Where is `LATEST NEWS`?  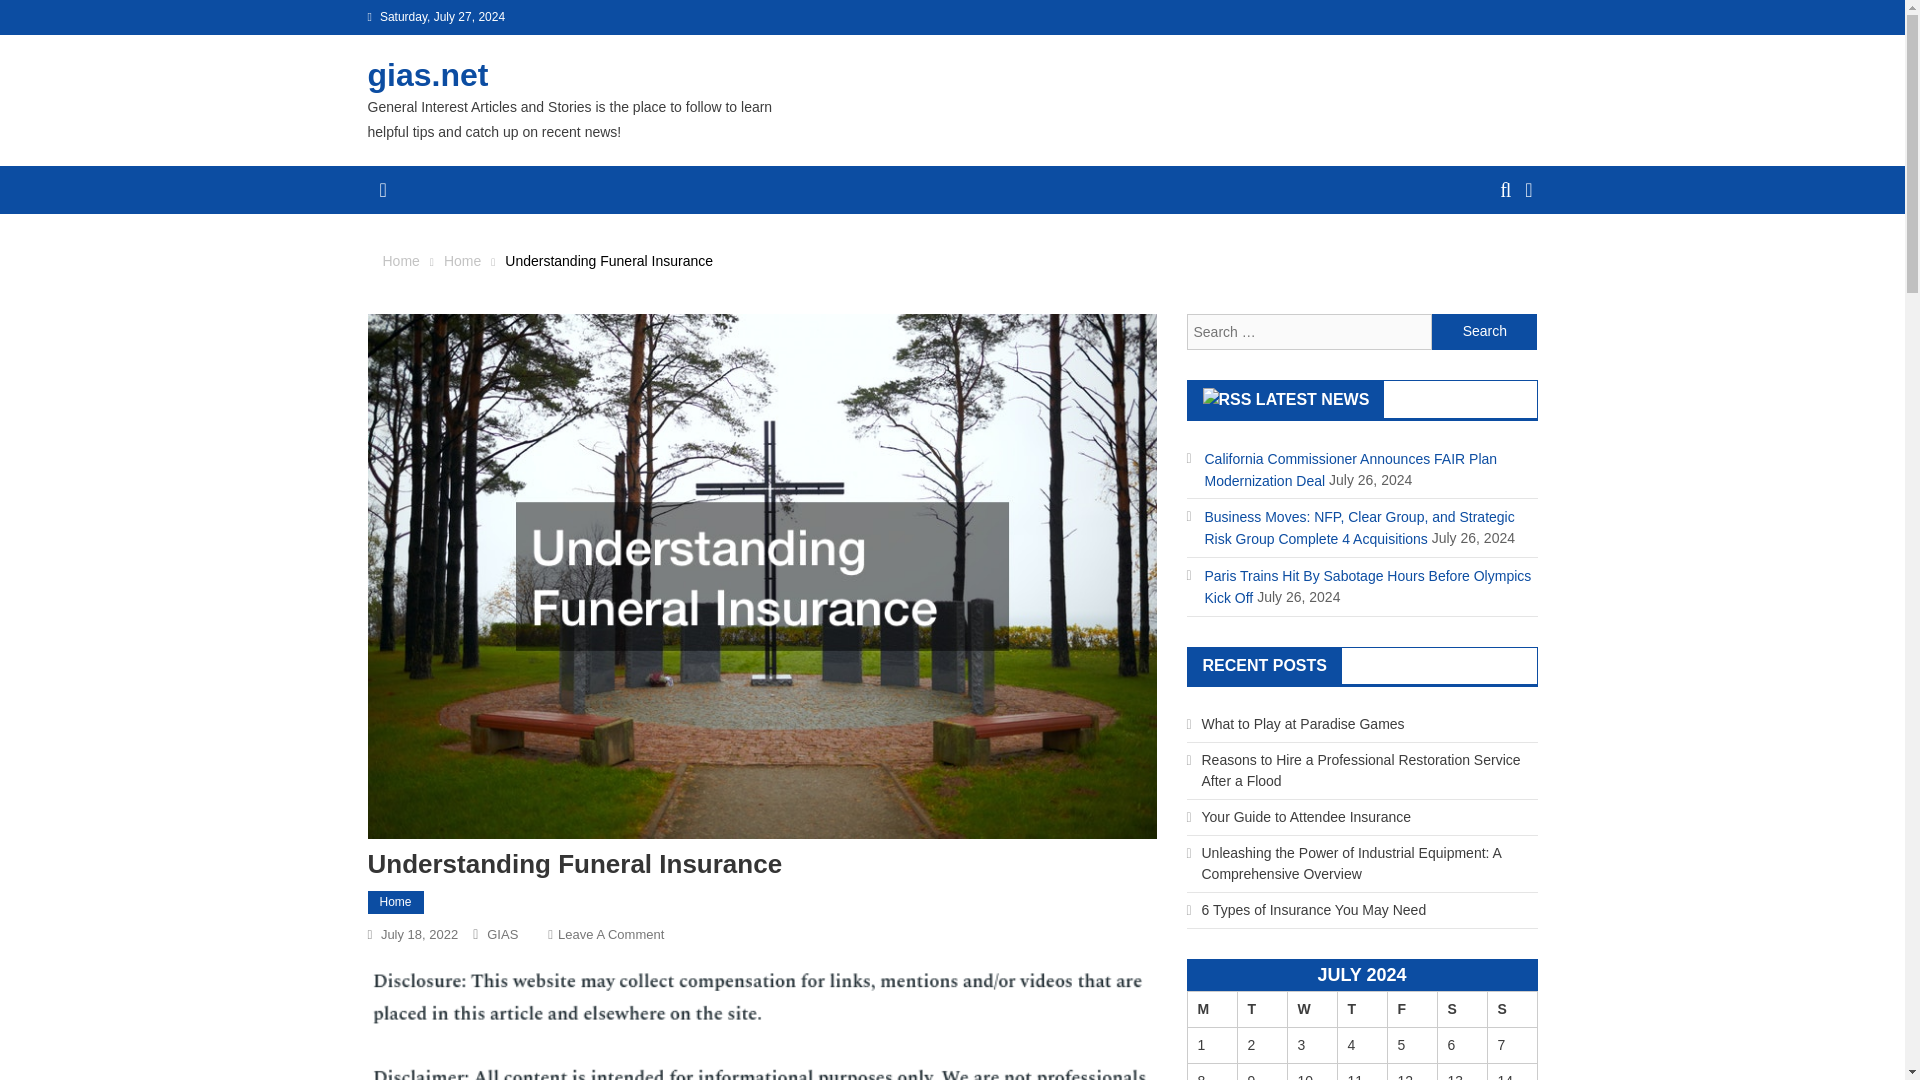
LATEST NEWS is located at coordinates (611, 934).